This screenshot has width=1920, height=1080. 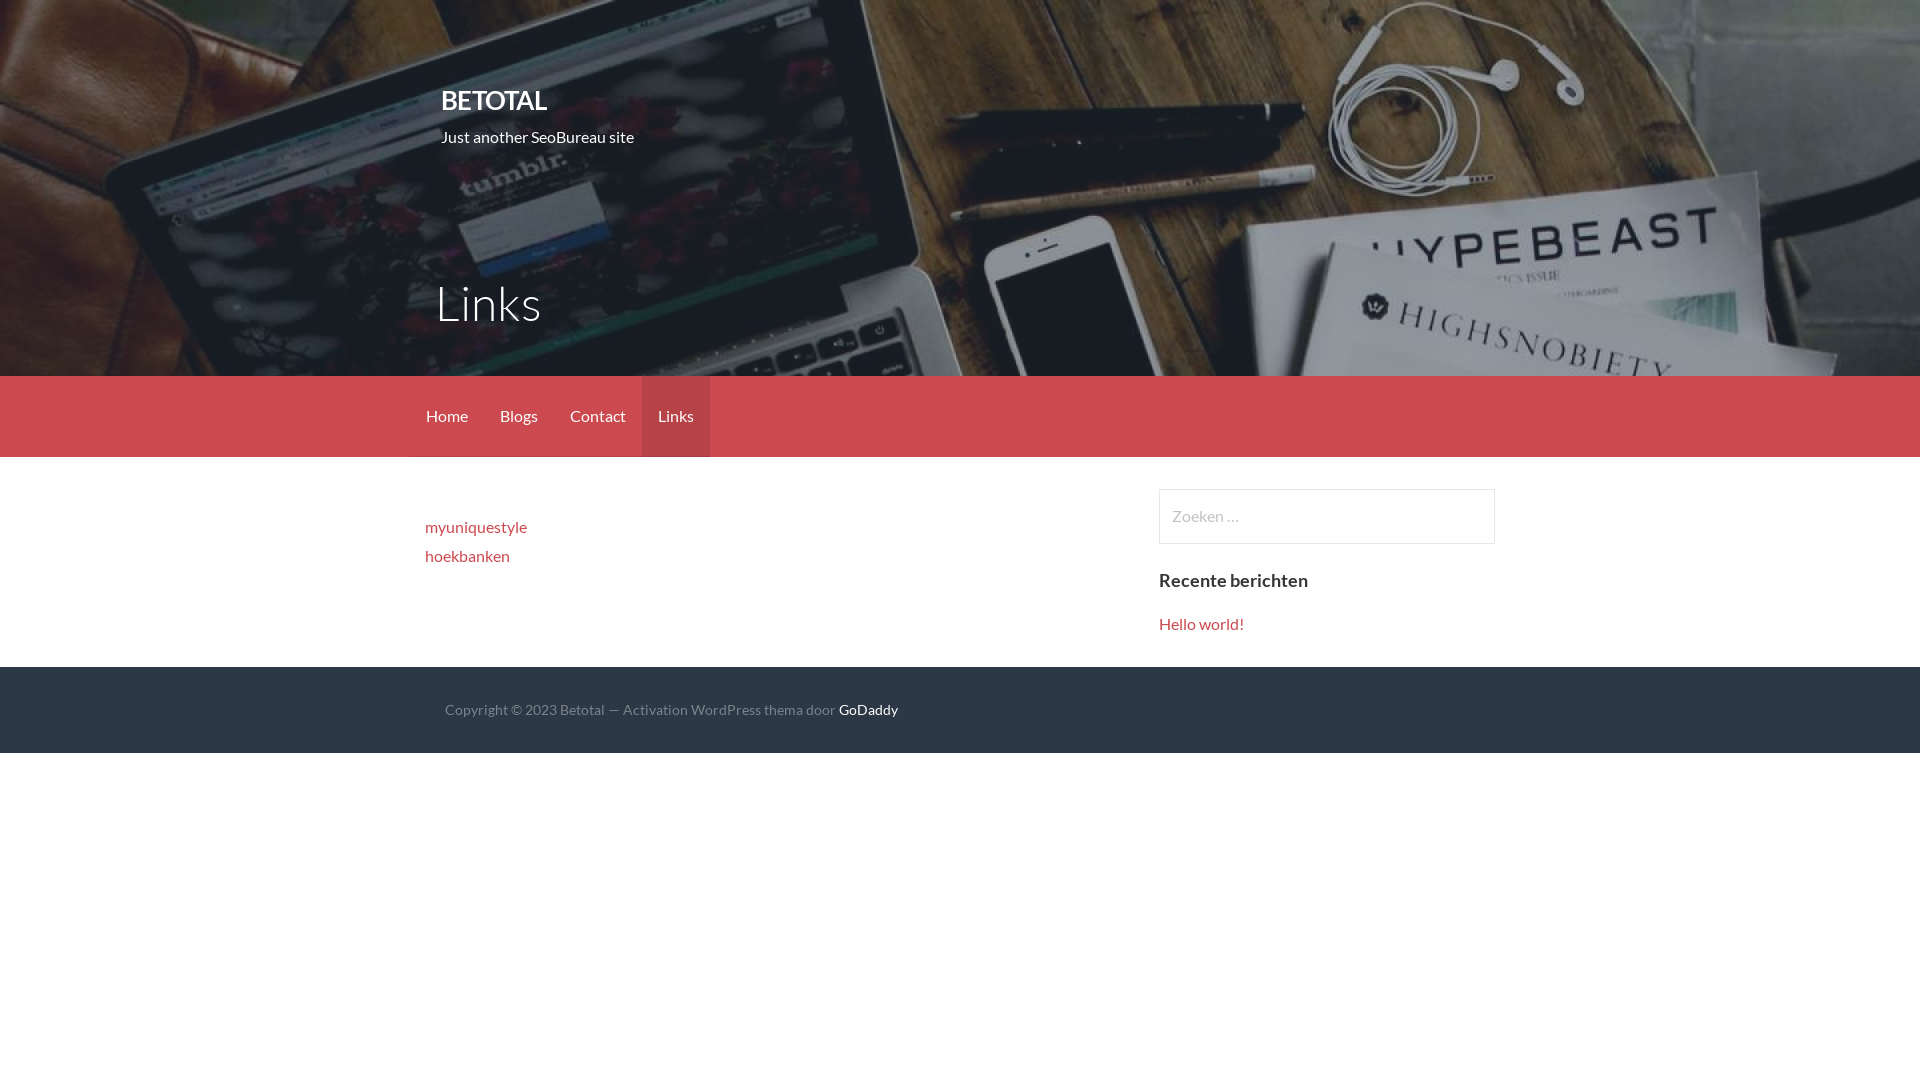 I want to click on Links, so click(x=676, y=416).